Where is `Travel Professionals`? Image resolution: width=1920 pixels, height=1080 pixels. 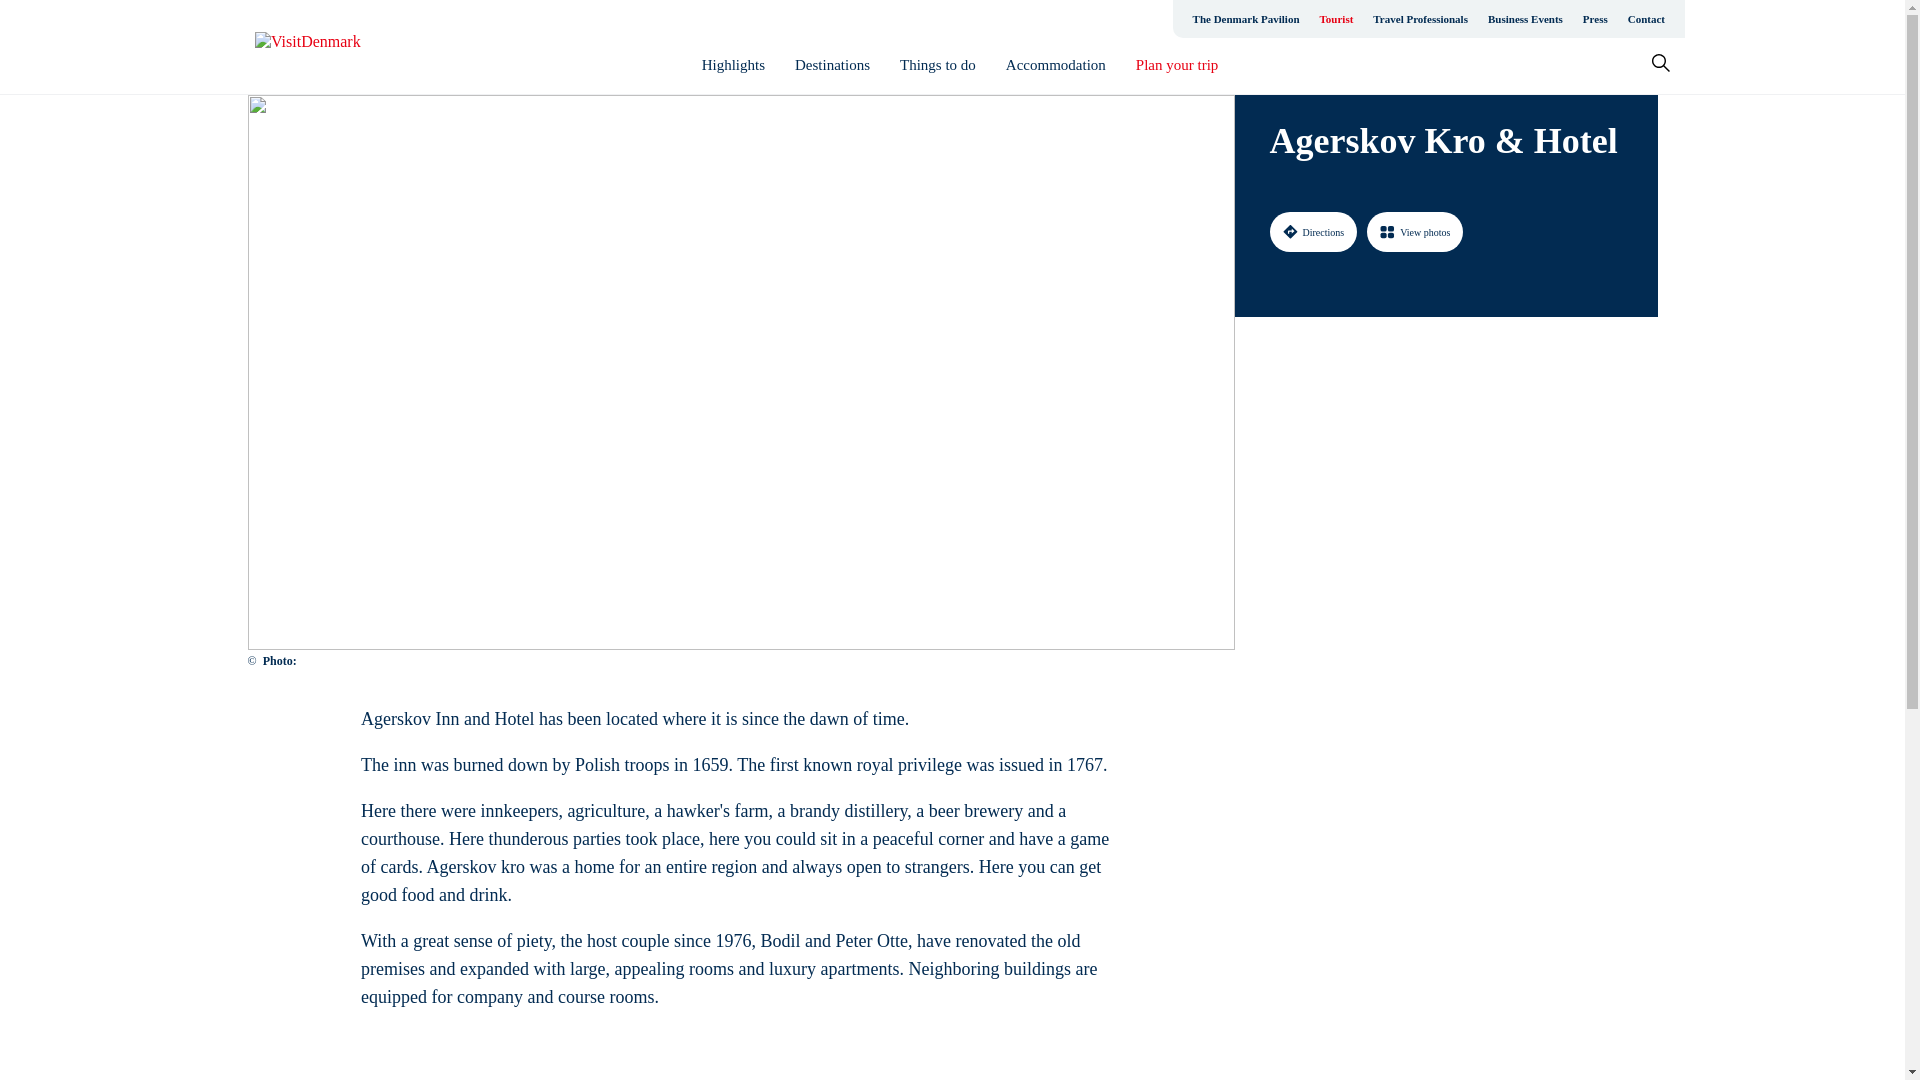 Travel Professionals is located at coordinates (1420, 18).